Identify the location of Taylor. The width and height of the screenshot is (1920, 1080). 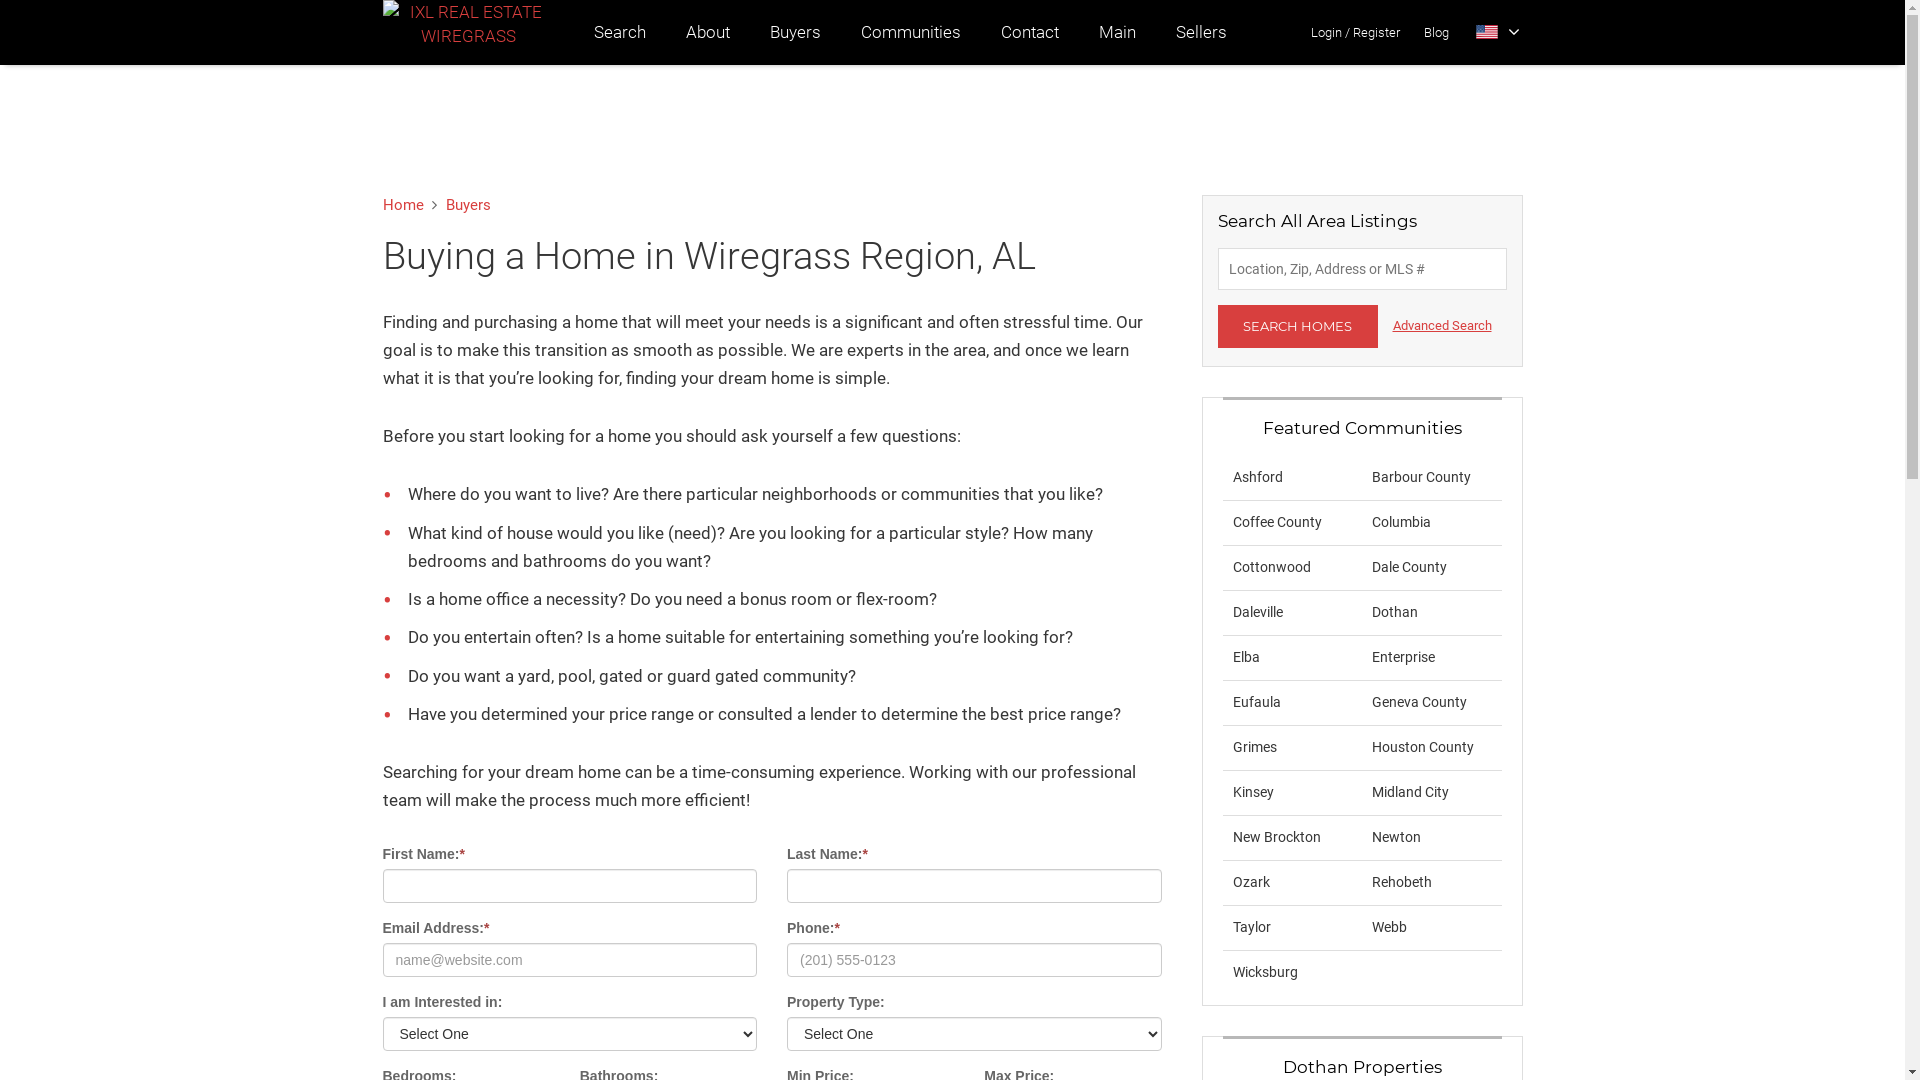
(1251, 927).